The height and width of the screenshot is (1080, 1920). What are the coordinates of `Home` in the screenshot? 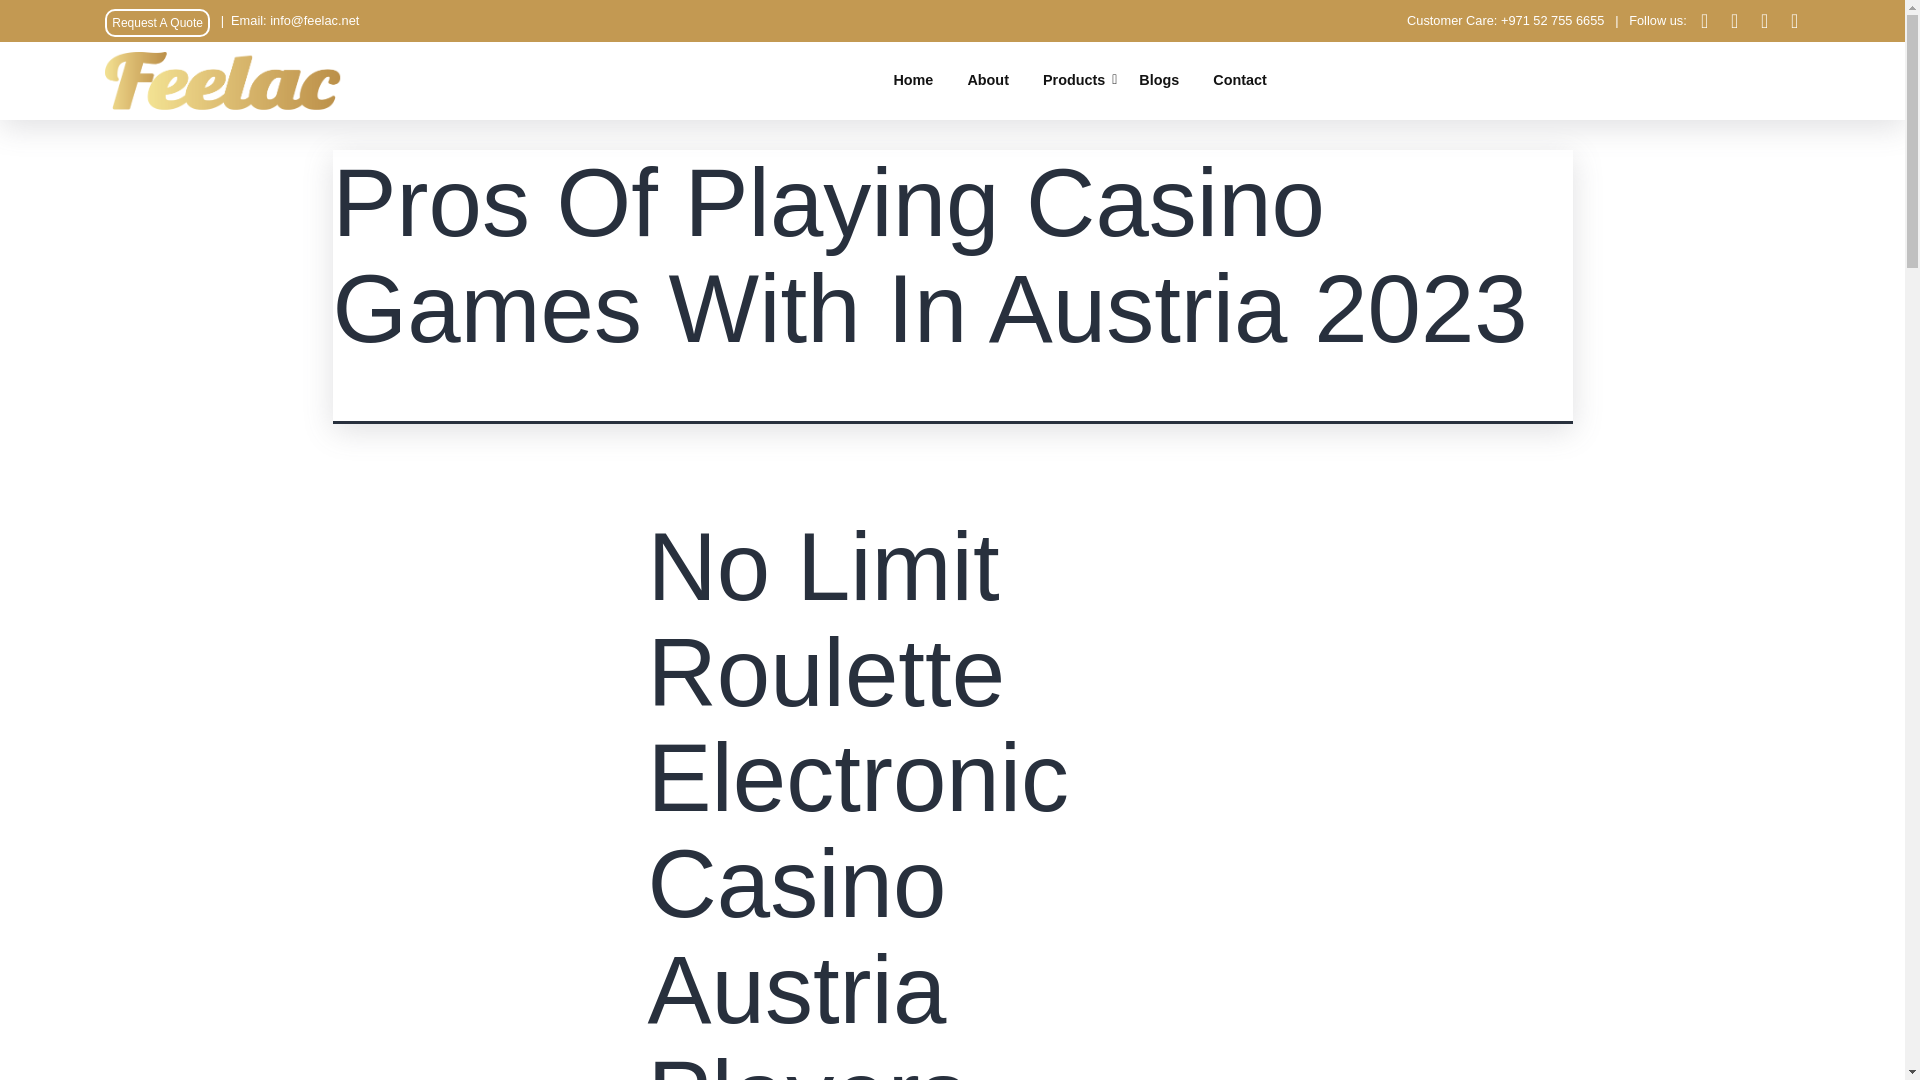 It's located at (912, 80).